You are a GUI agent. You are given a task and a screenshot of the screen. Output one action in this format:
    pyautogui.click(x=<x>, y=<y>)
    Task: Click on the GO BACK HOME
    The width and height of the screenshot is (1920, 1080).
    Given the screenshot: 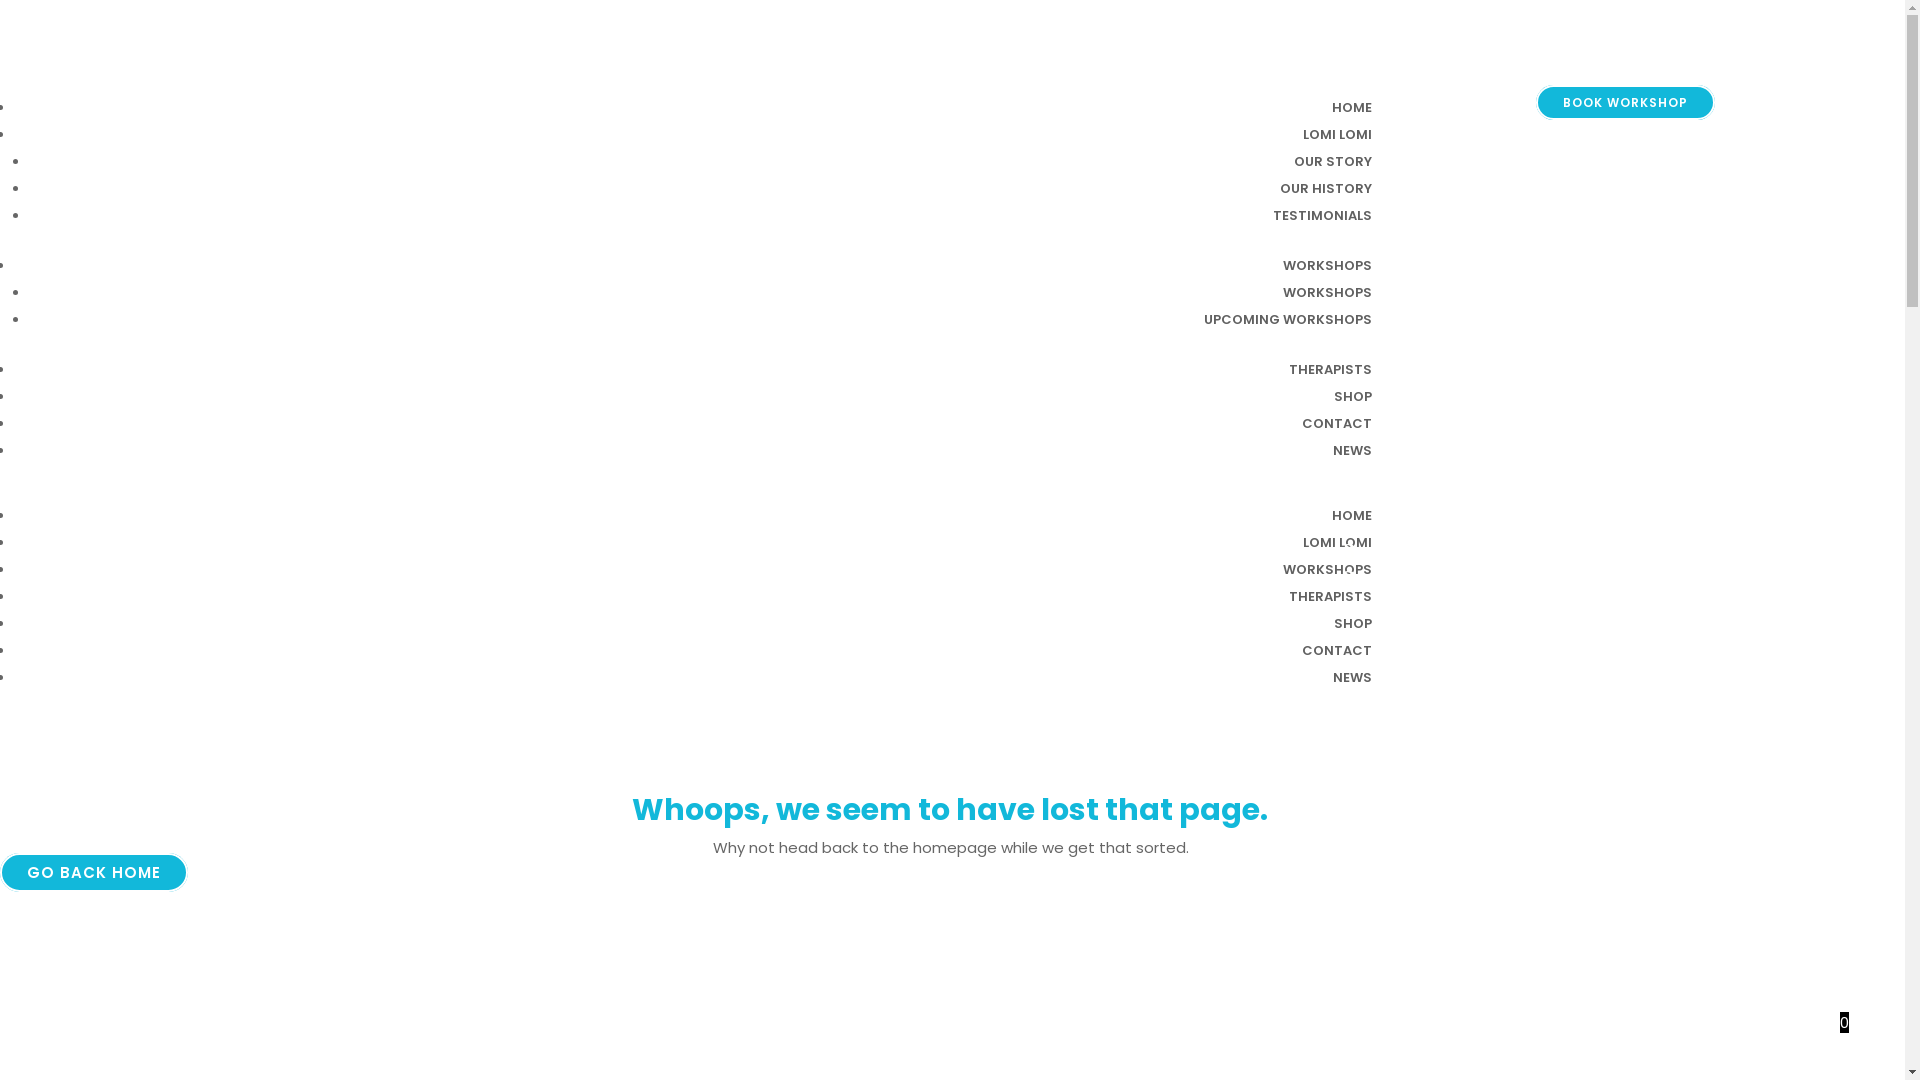 What is the action you would take?
    pyautogui.click(x=94, y=872)
    